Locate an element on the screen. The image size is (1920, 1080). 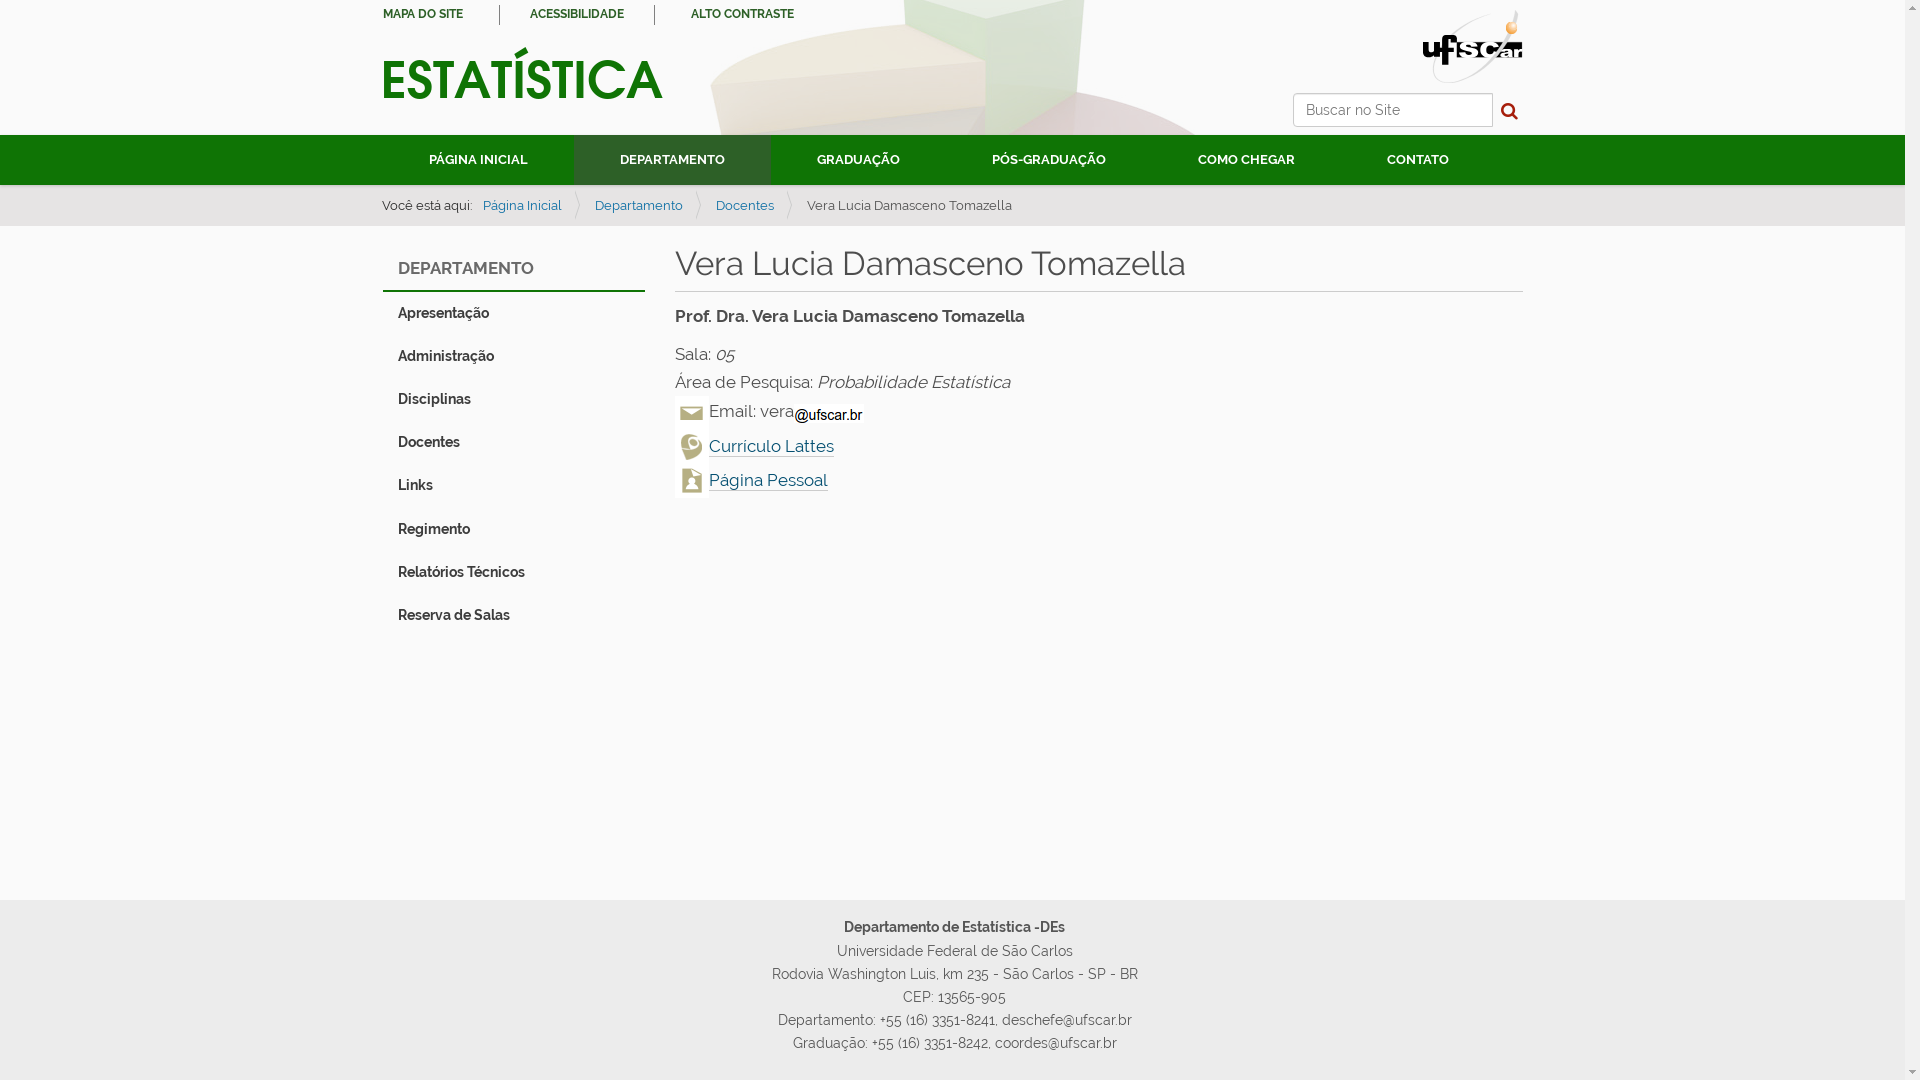
CONTATO is located at coordinates (1417, 160).